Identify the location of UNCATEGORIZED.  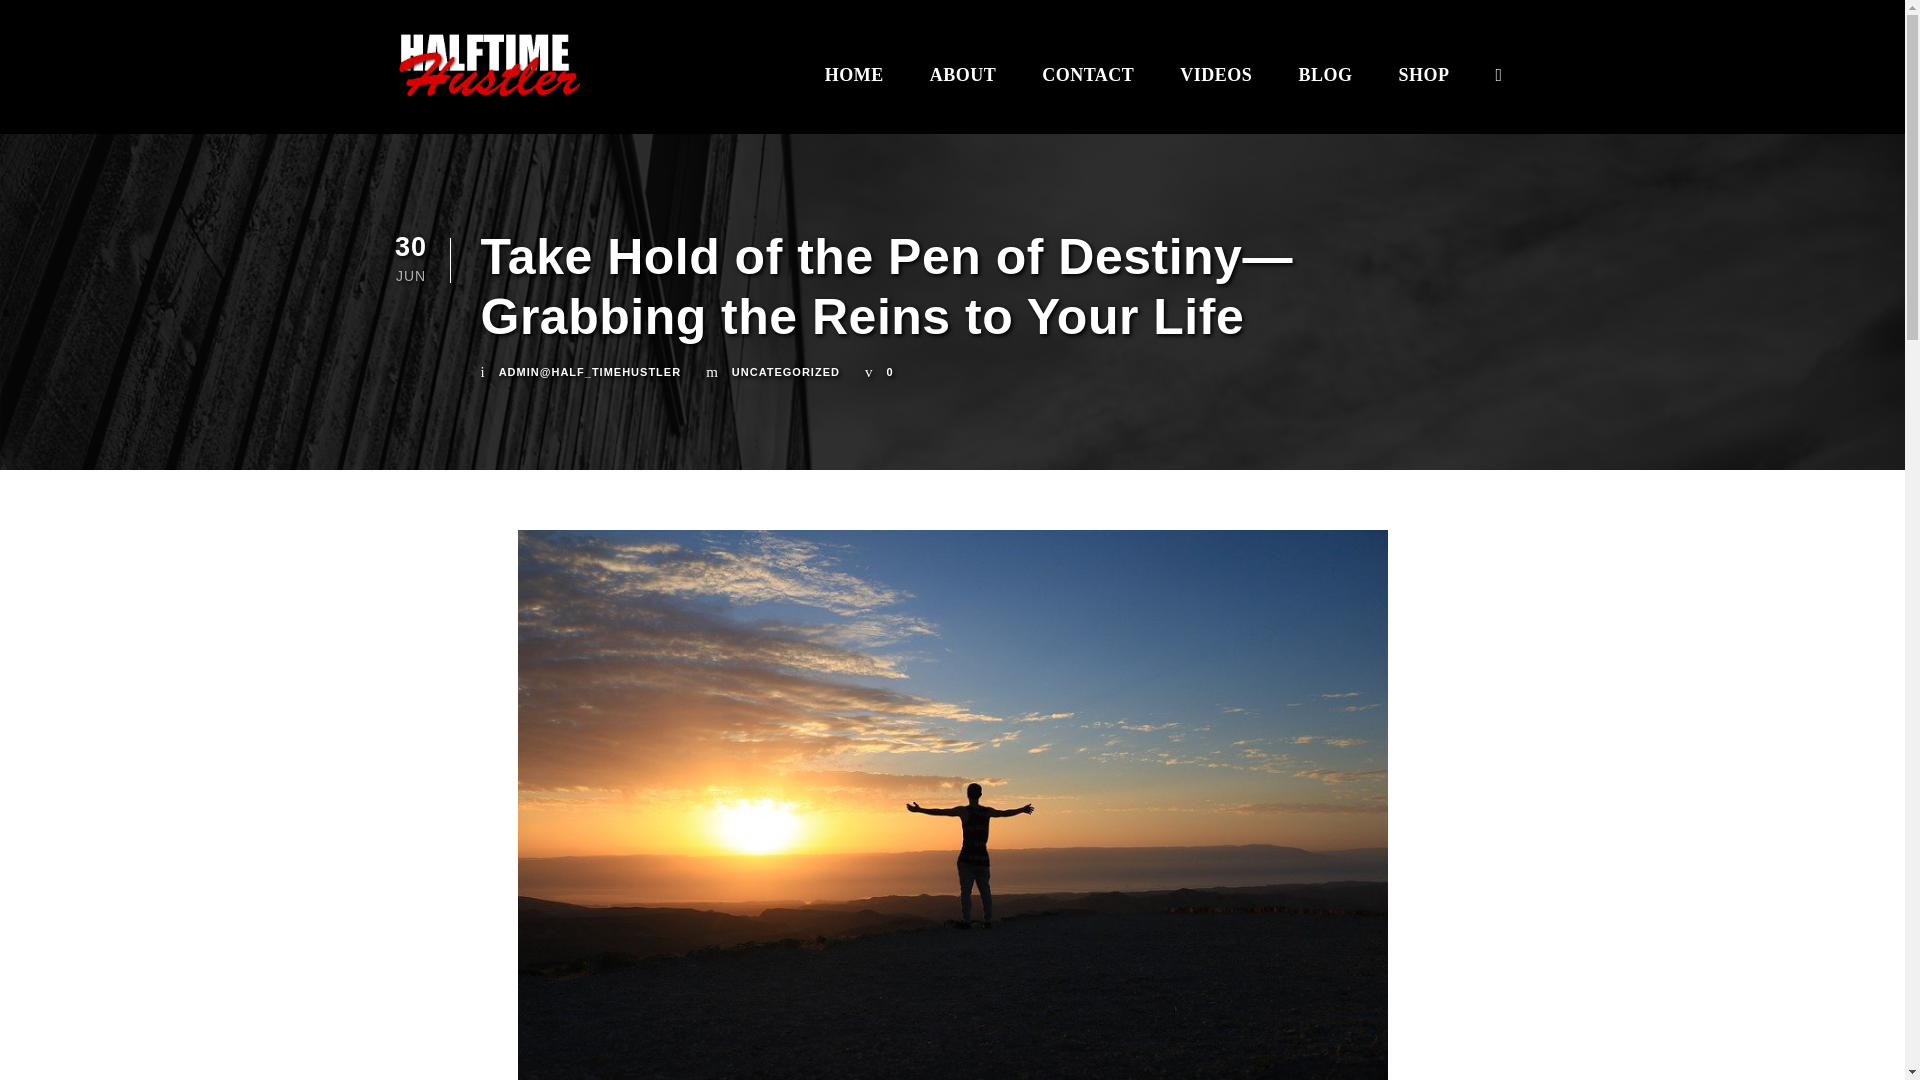
(786, 372).